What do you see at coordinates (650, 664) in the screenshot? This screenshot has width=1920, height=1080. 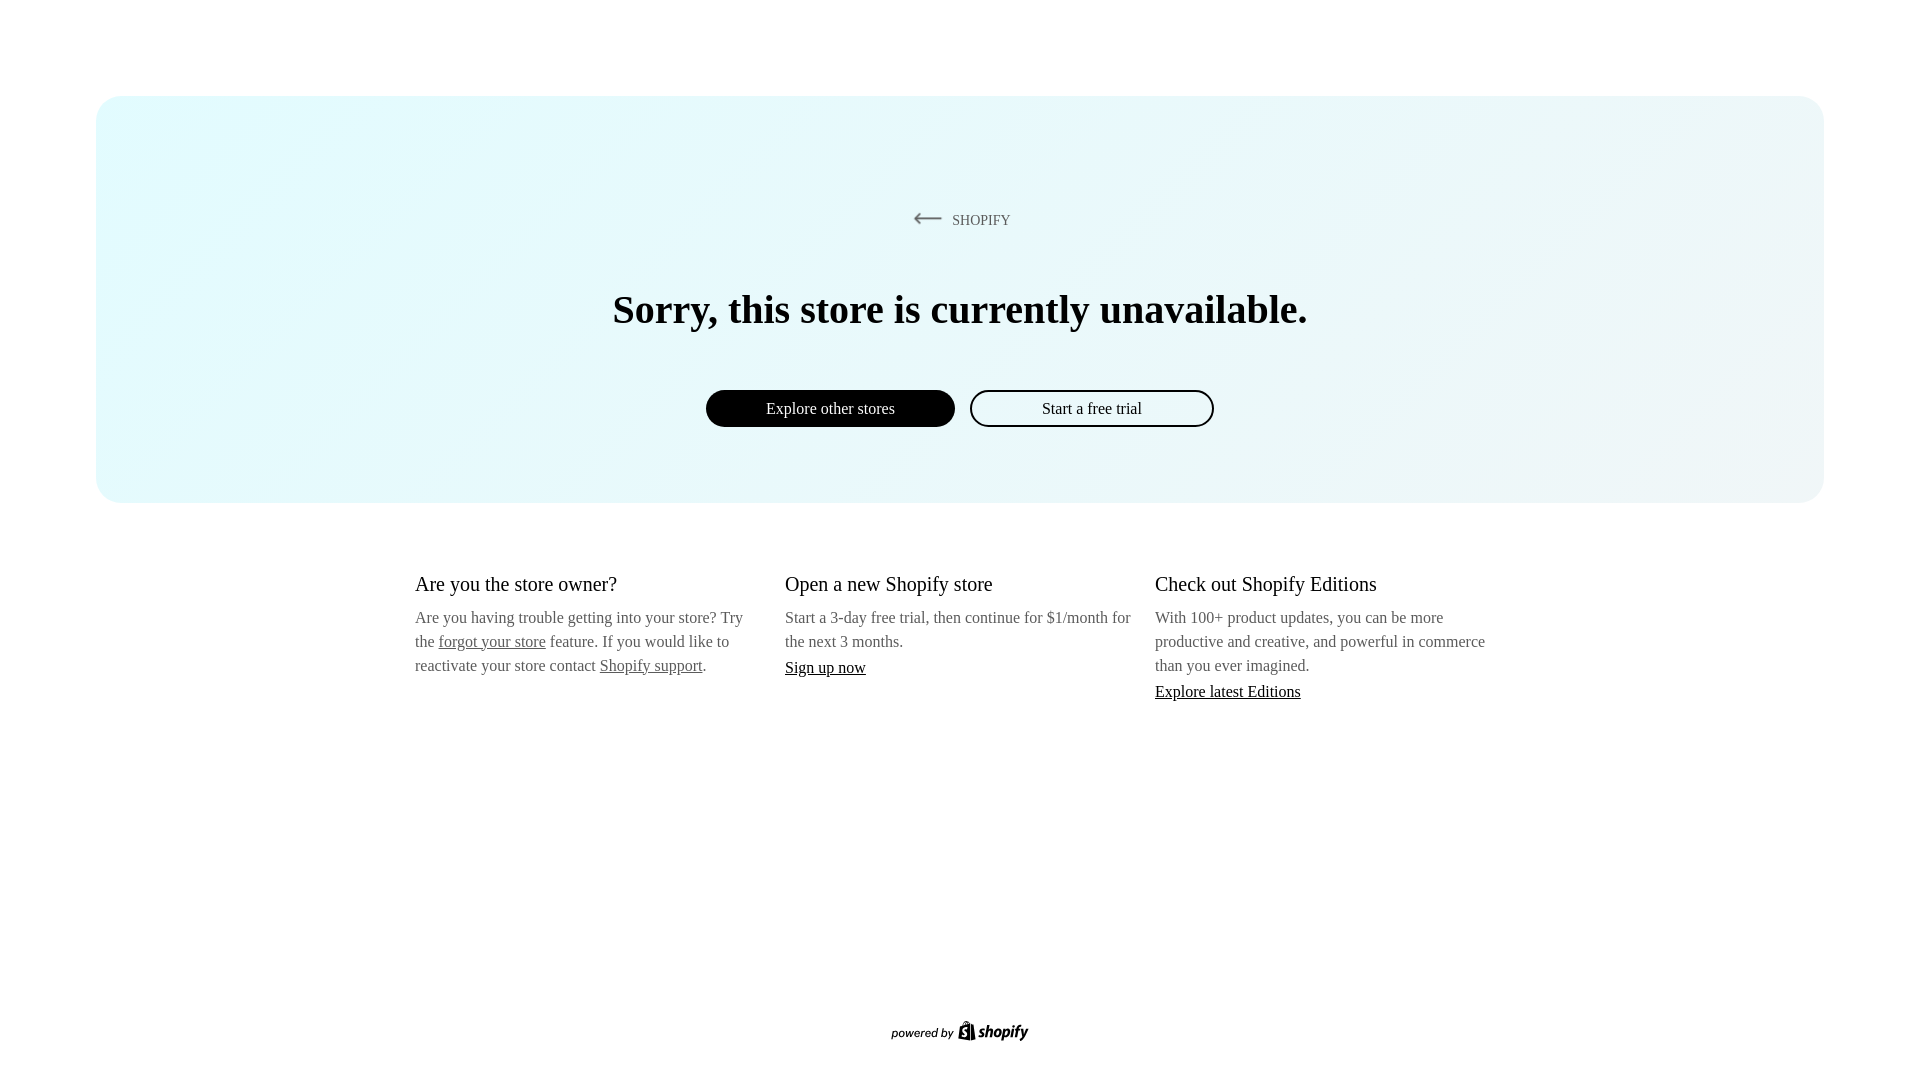 I see `Shopify support` at bounding box center [650, 664].